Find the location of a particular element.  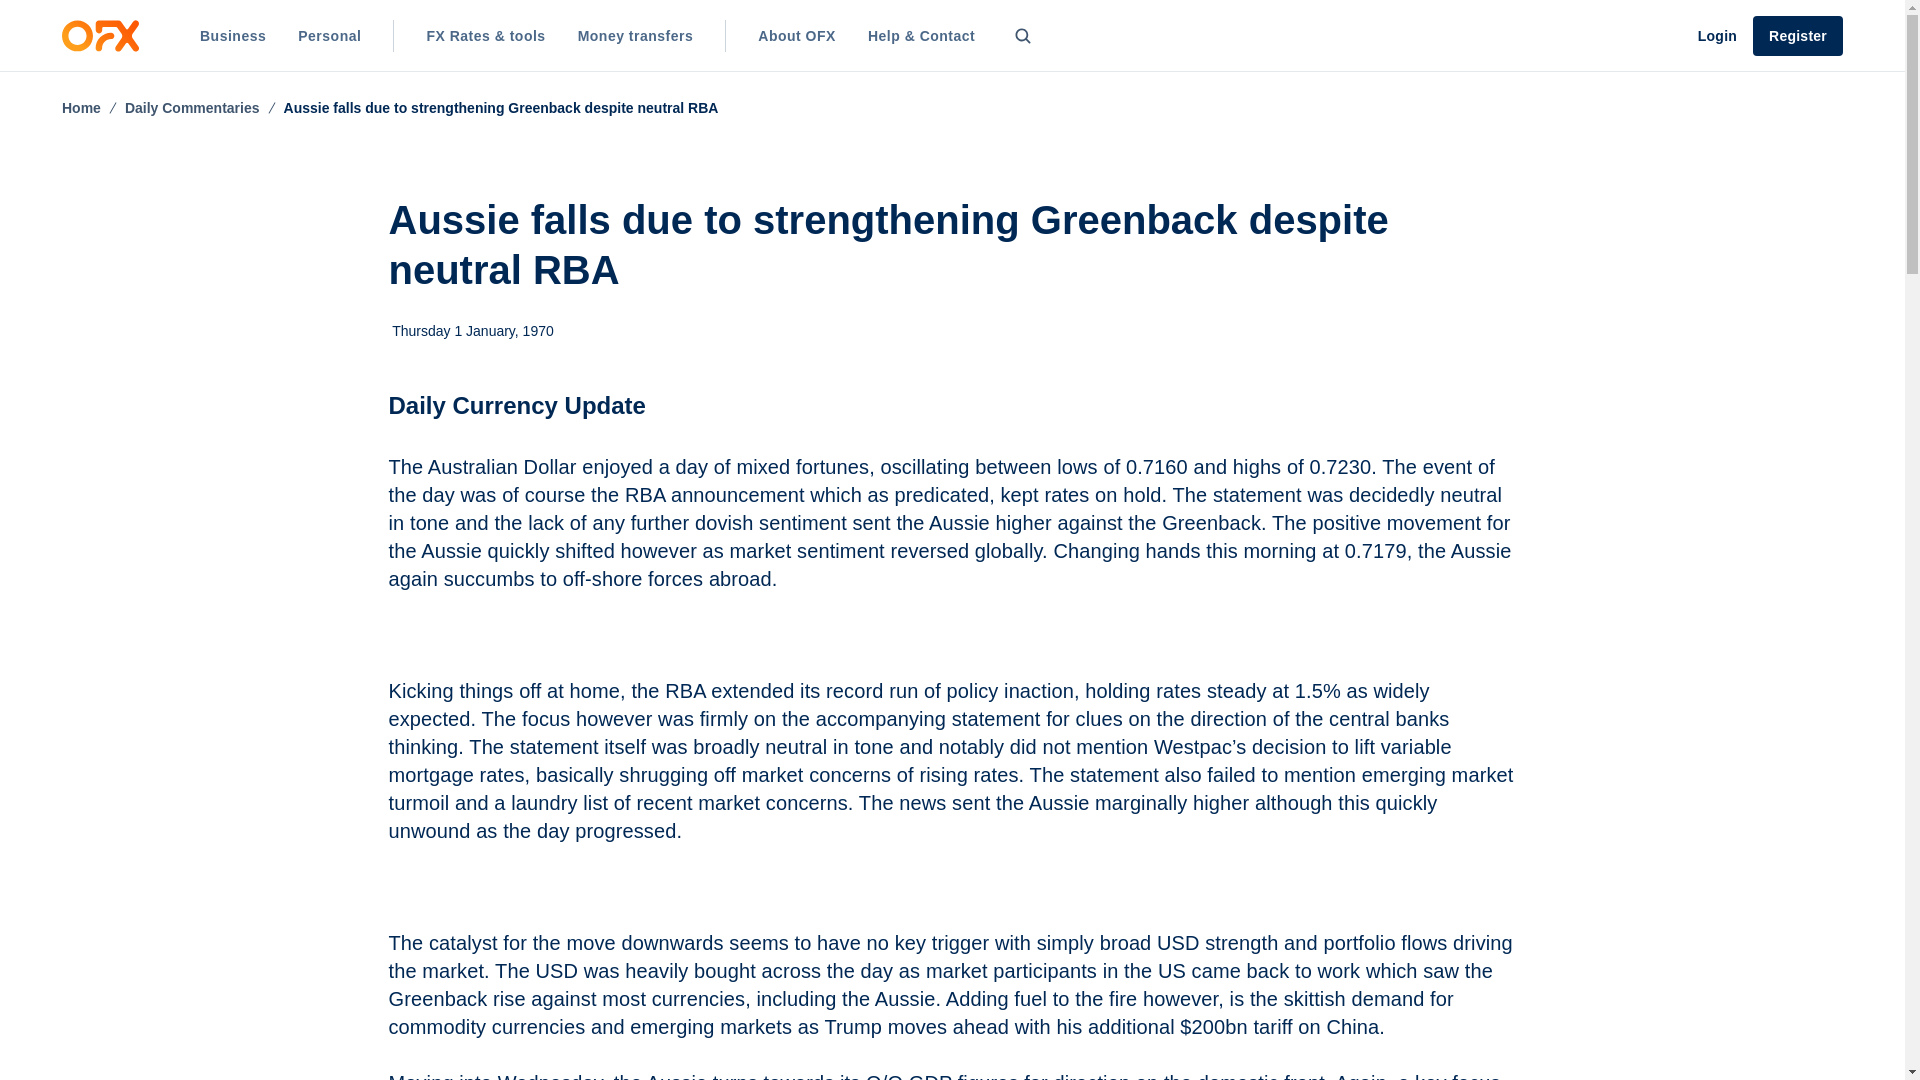

Personal is located at coordinates (329, 36).